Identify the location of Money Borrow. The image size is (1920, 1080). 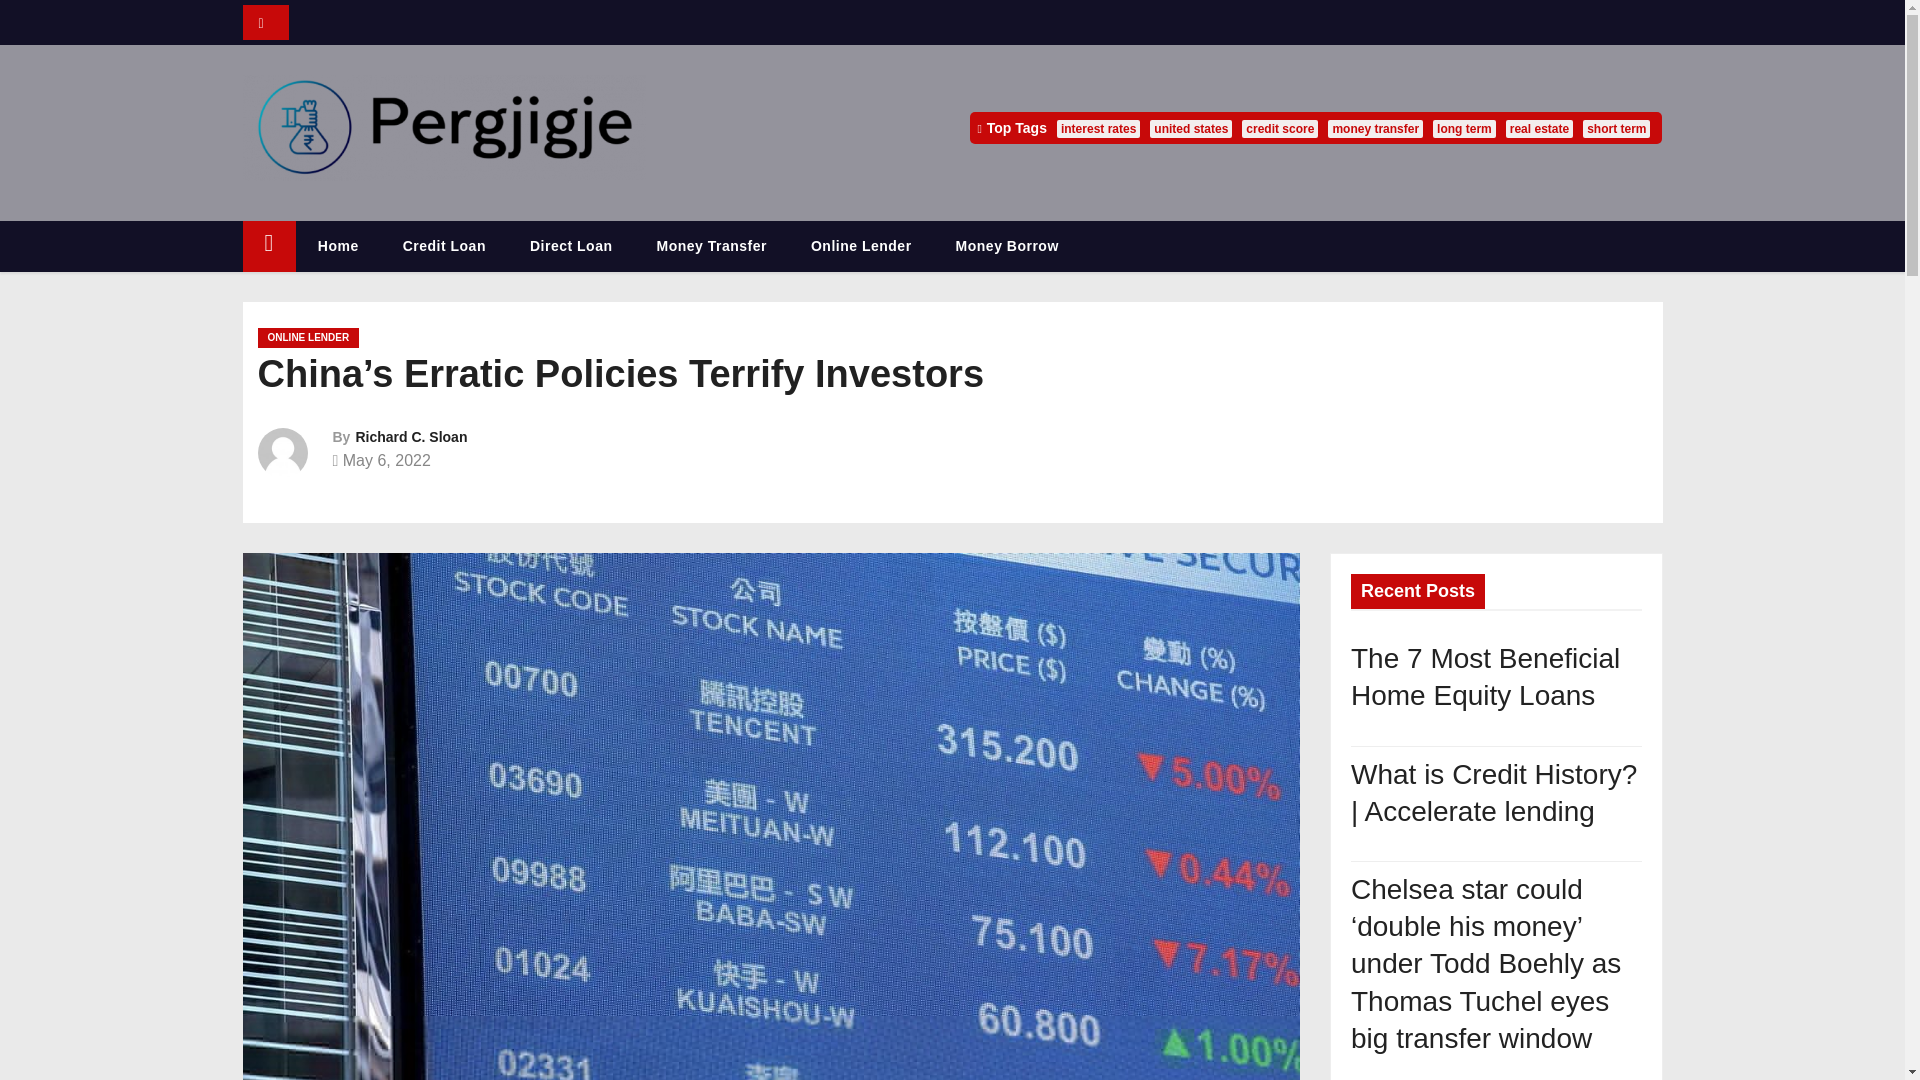
(1006, 246).